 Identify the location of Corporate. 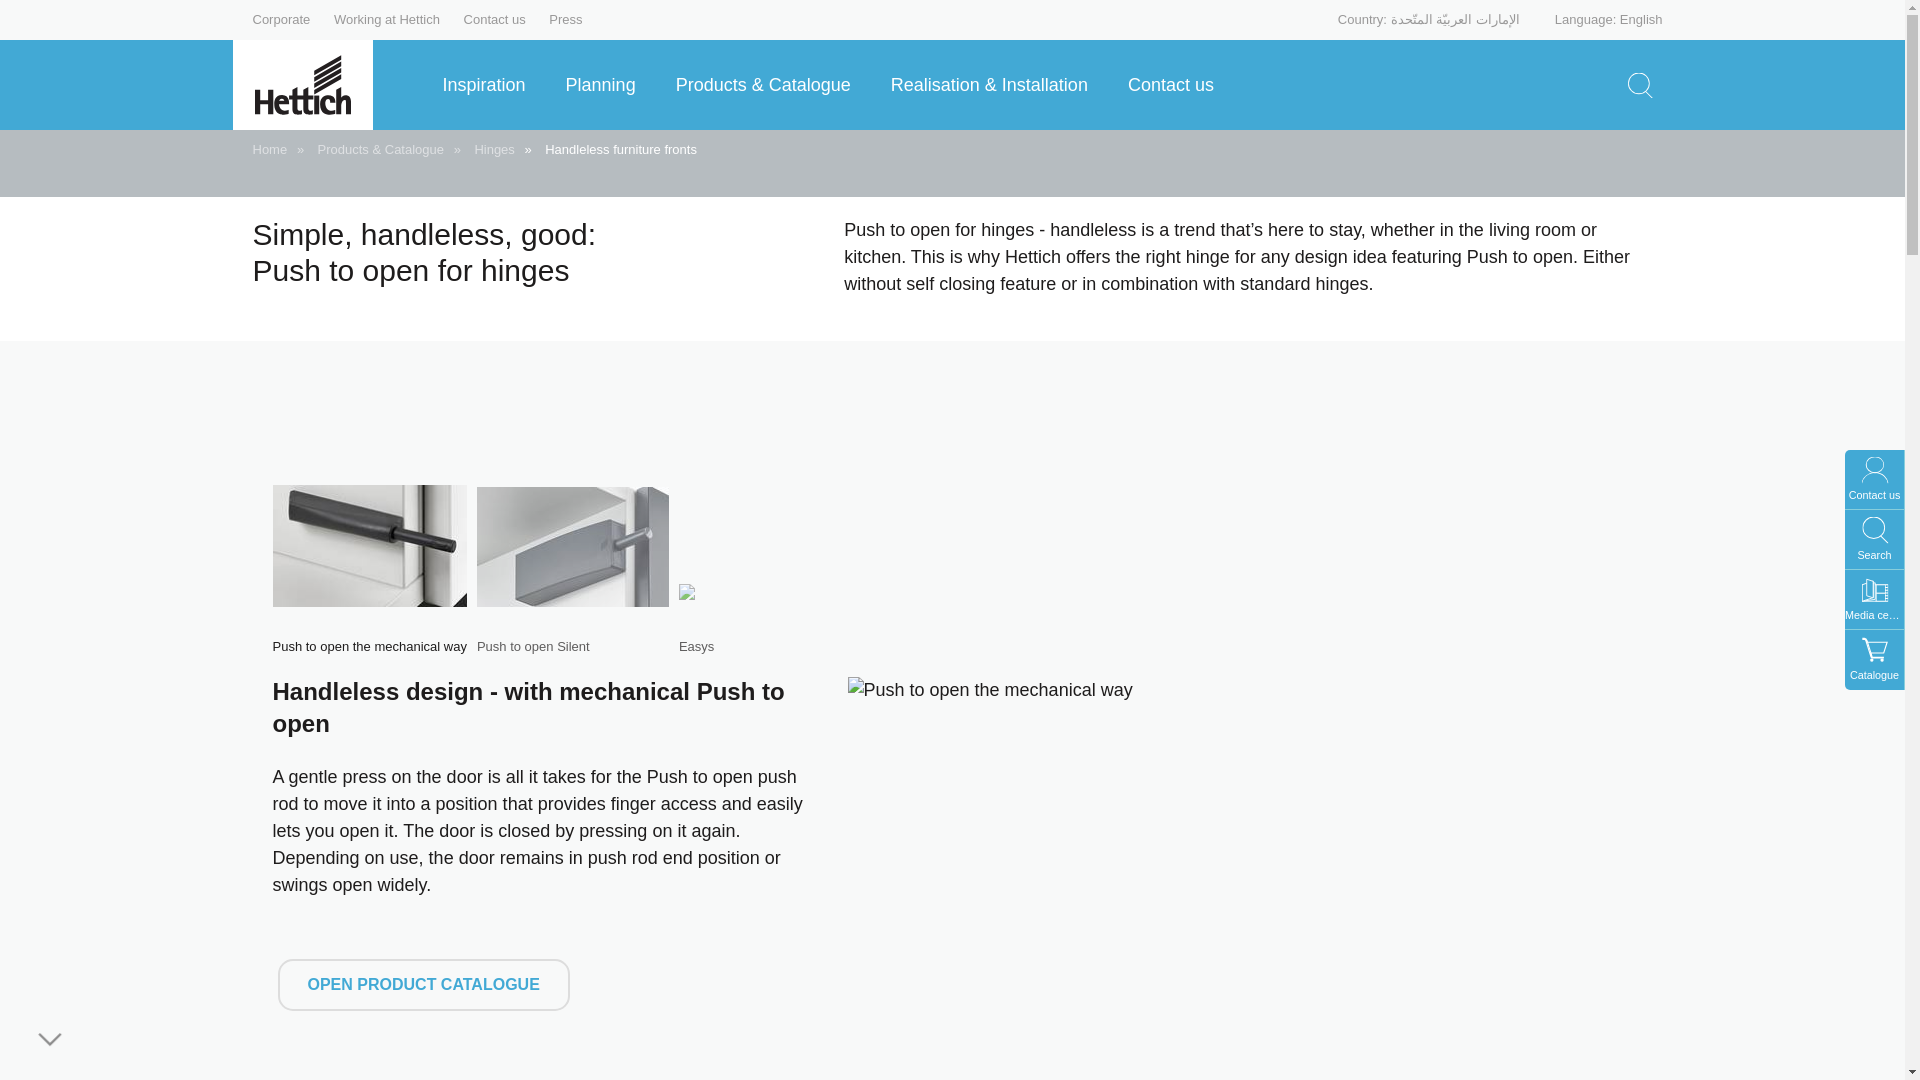
(280, 19).